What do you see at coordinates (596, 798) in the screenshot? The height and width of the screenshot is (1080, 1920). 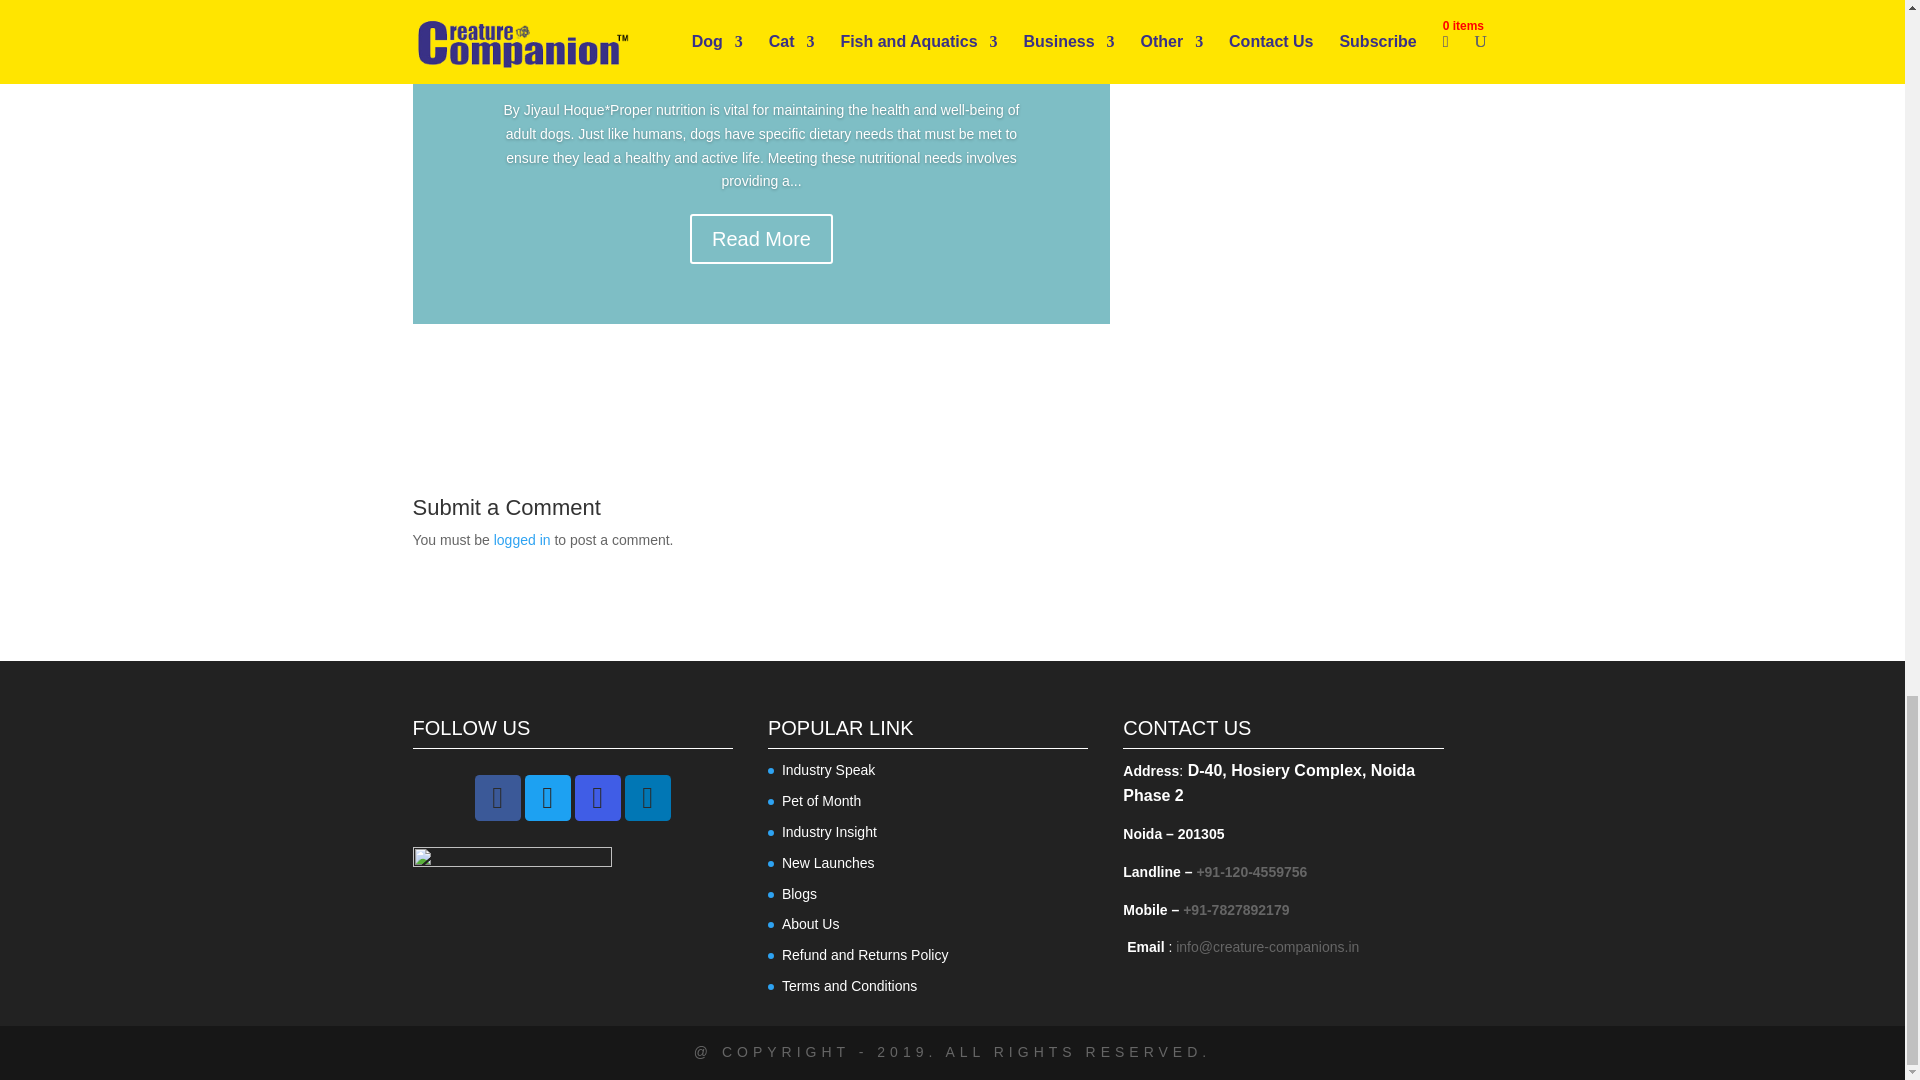 I see `Instagram` at bounding box center [596, 798].